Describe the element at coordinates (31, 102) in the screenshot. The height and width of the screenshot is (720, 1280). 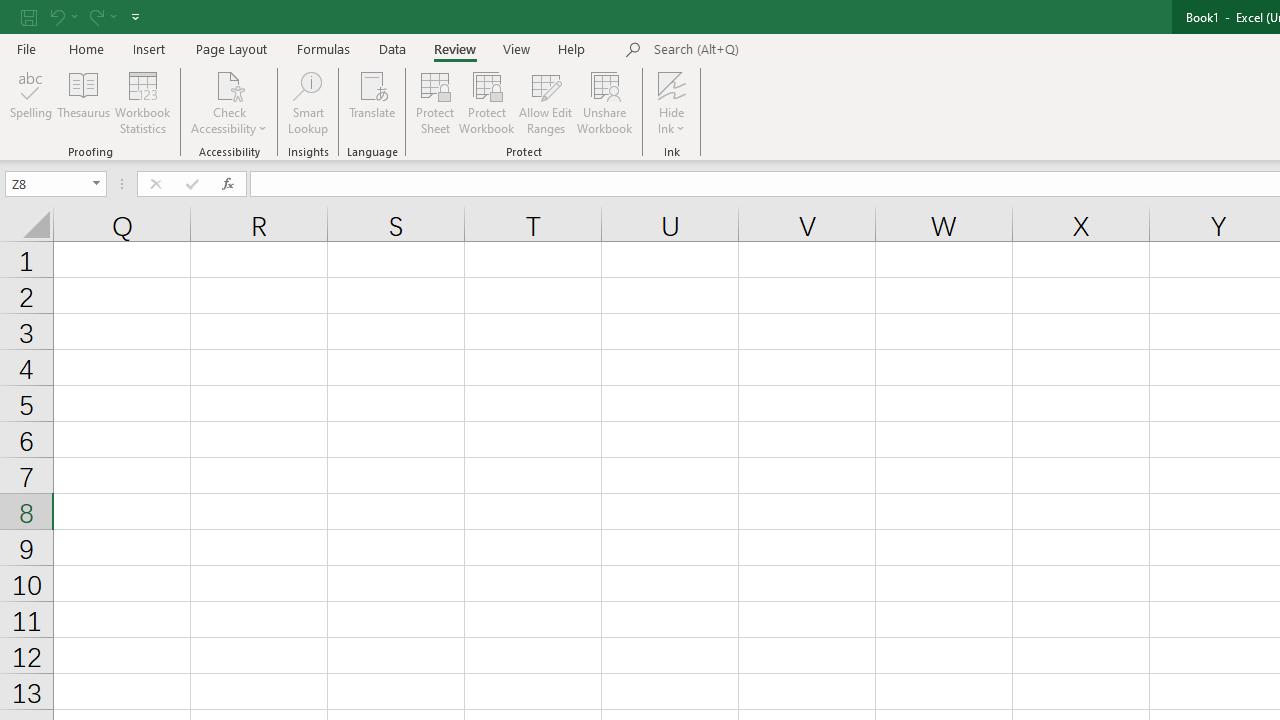
I see `Spelling...` at that location.